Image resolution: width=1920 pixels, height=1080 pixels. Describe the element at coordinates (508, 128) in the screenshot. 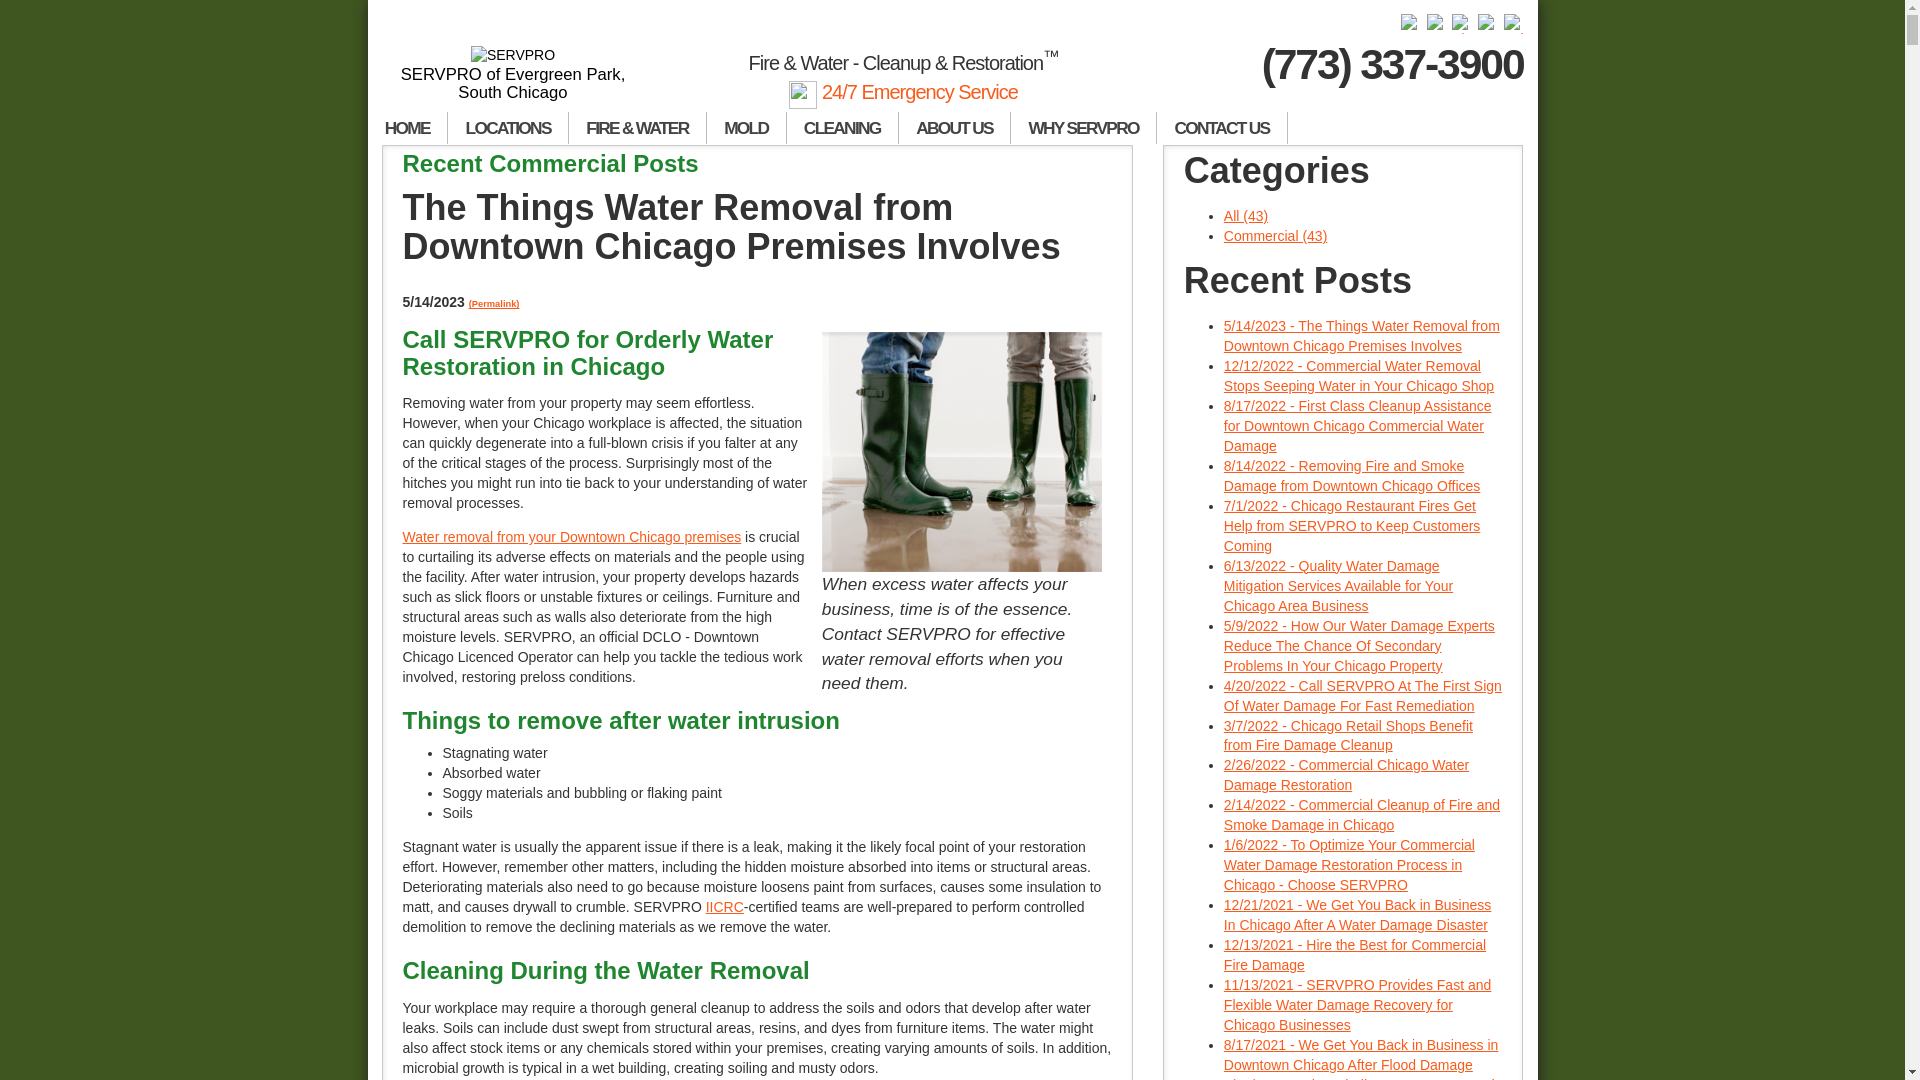

I see `LOCATIONS` at that location.